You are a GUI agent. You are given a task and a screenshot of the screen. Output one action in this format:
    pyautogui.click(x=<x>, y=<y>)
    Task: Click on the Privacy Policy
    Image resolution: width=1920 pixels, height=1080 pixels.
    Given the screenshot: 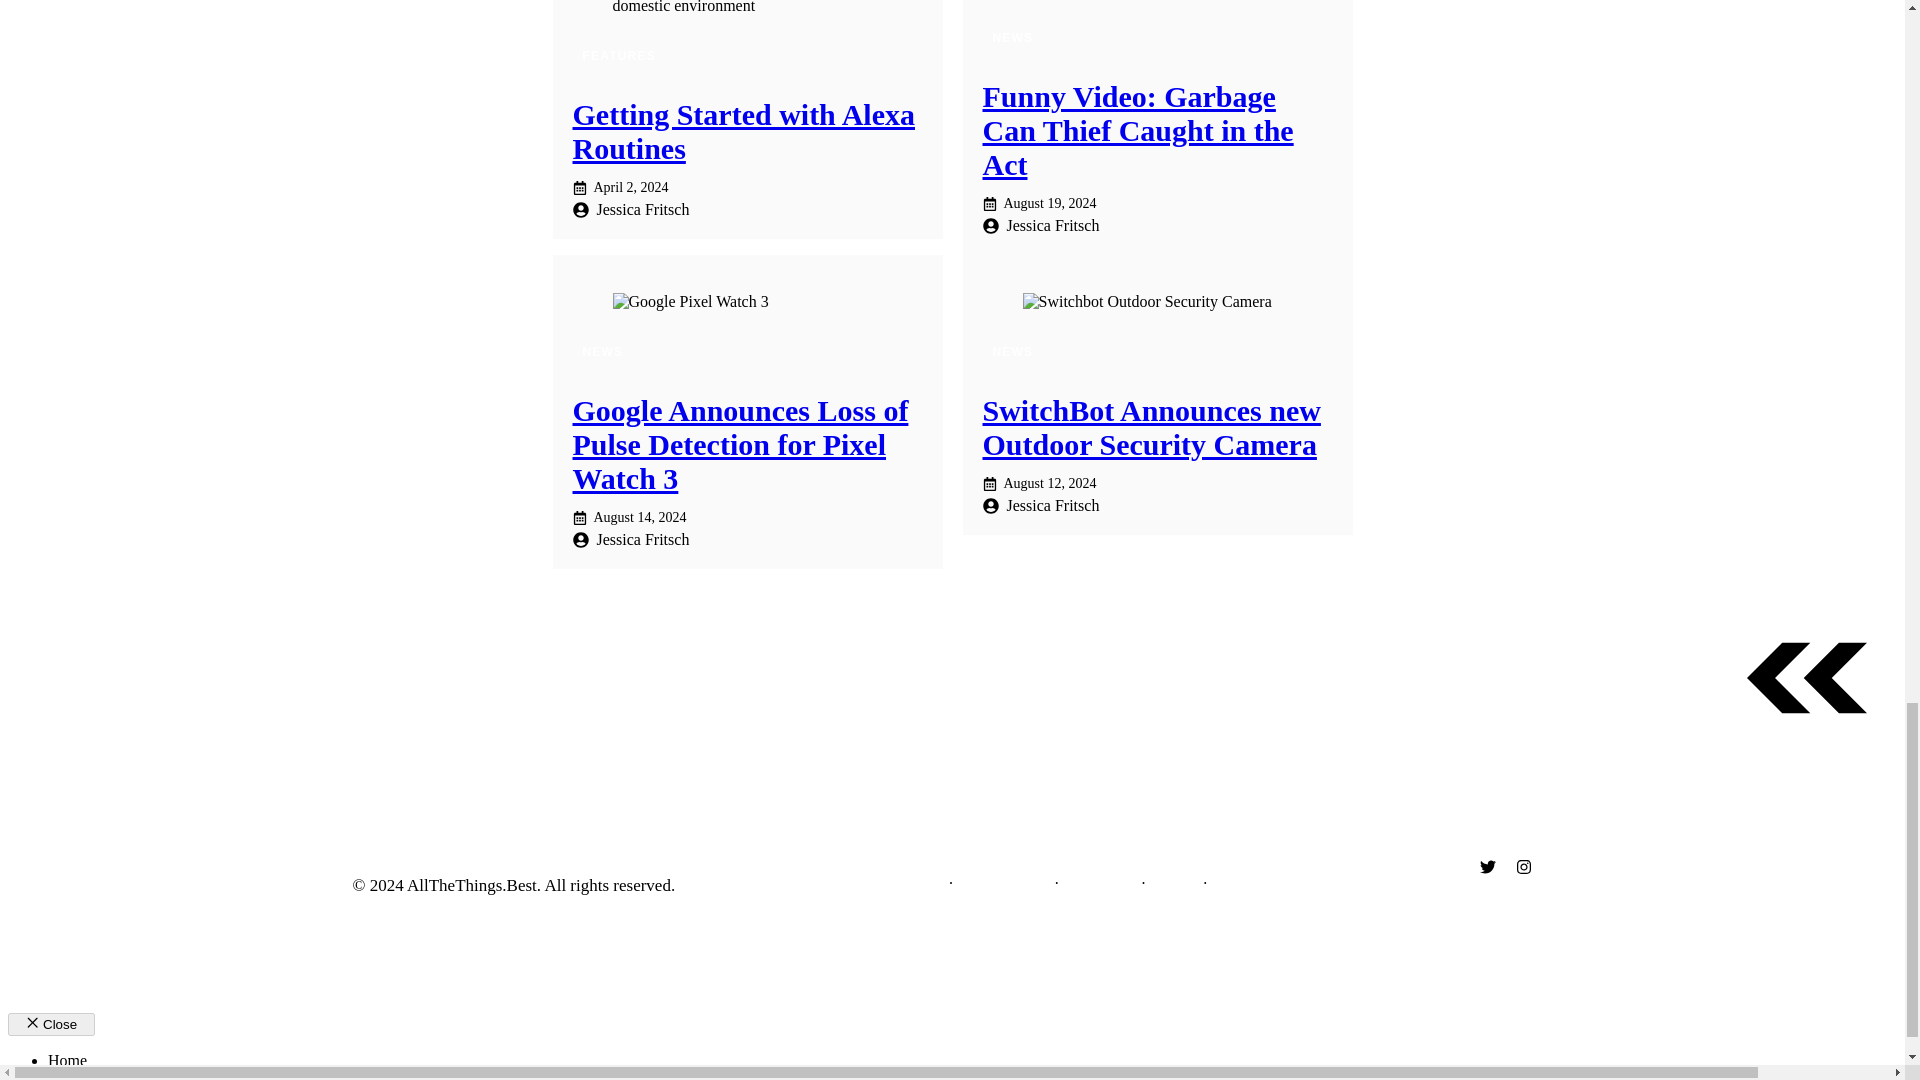 What is the action you would take?
    pyautogui.click(x=1003, y=883)
    